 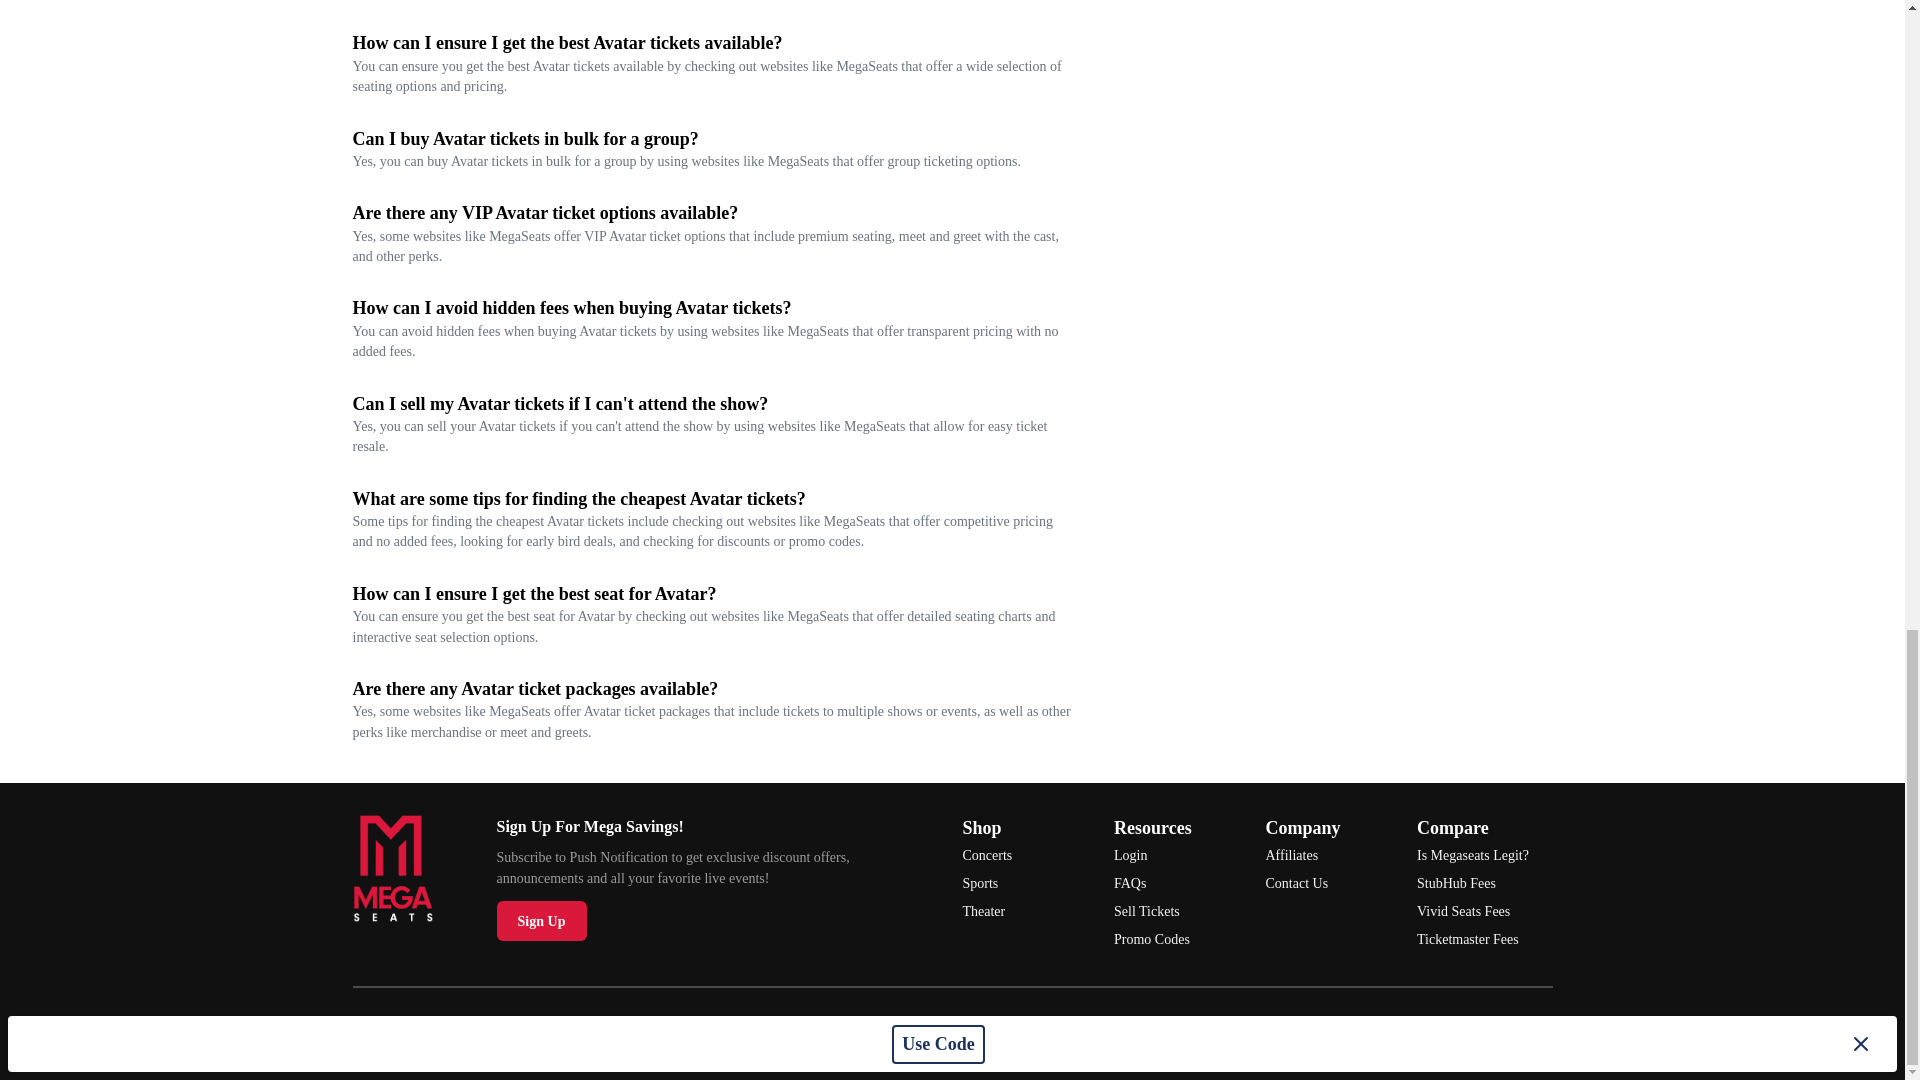 I want to click on Sports, so click(x=1030, y=884).